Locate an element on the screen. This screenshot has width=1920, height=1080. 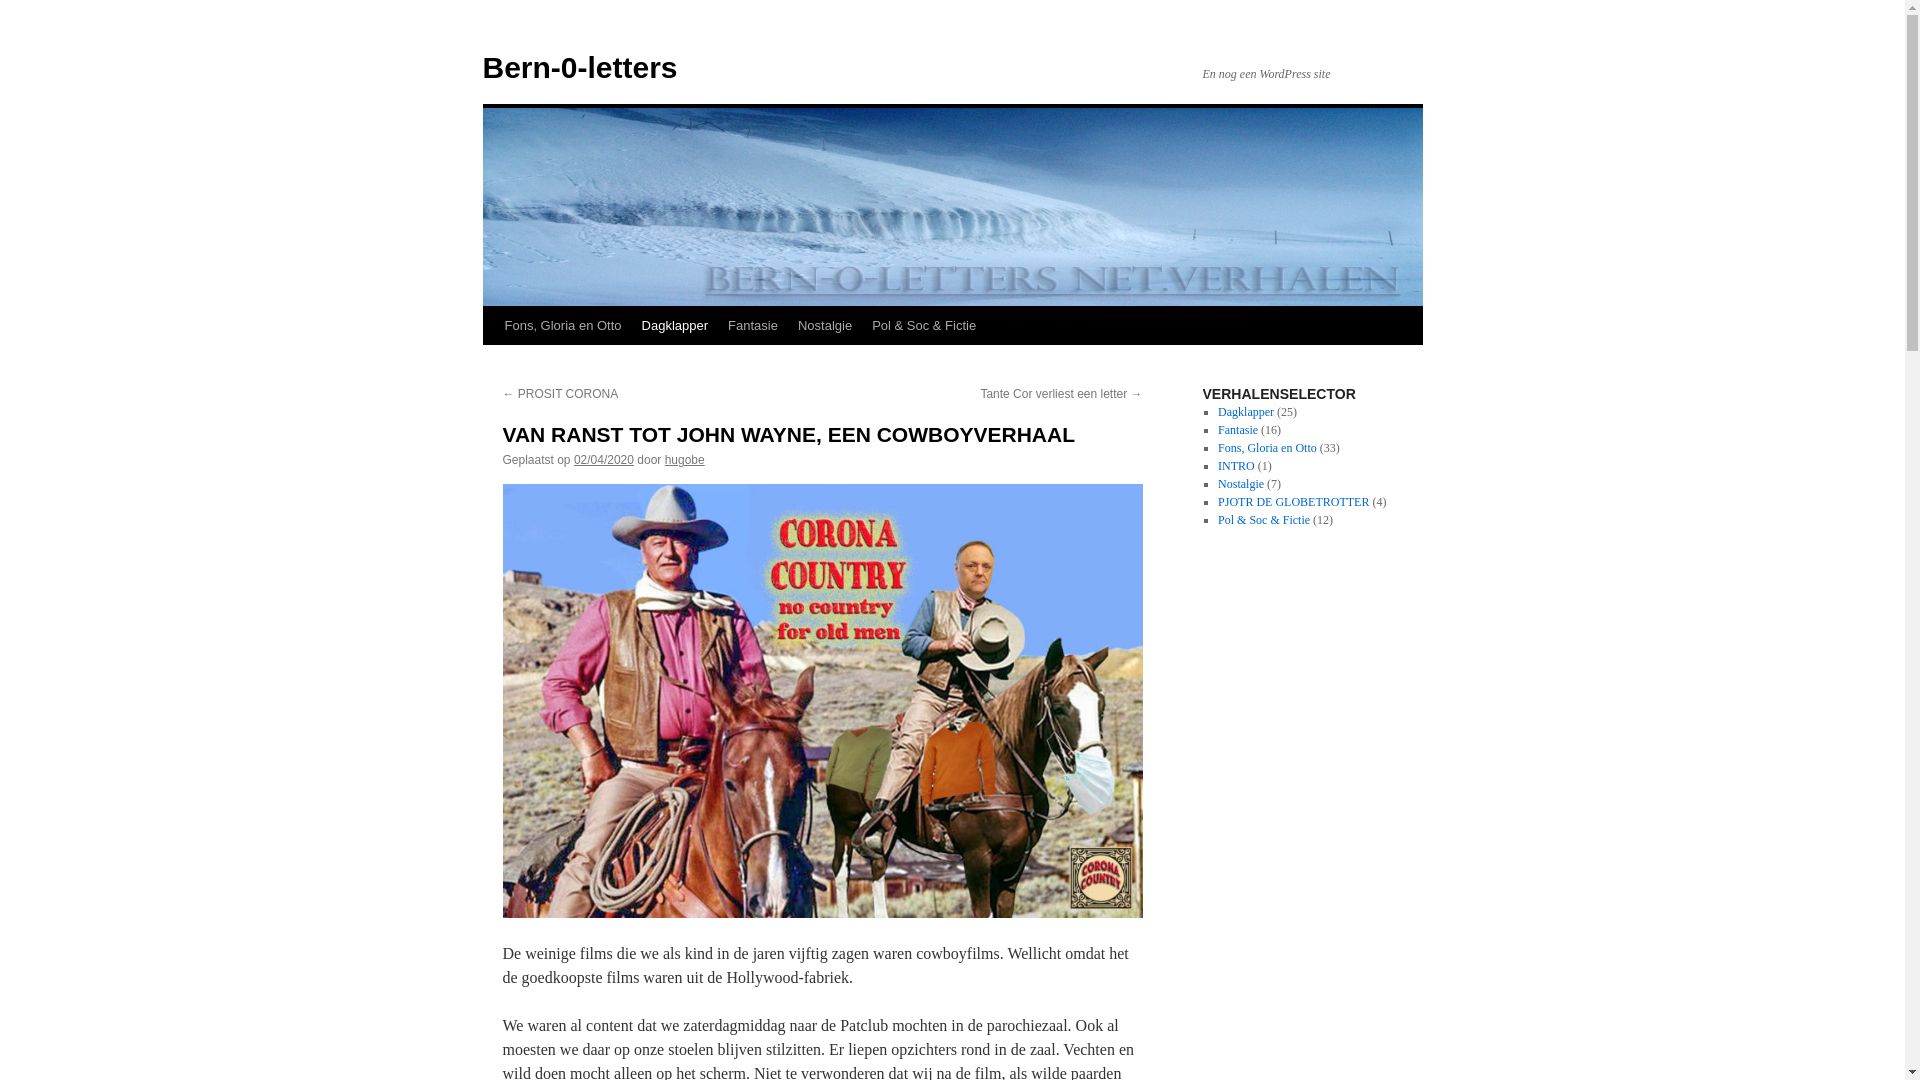
Fons, Gloria en Otto is located at coordinates (562, 326).